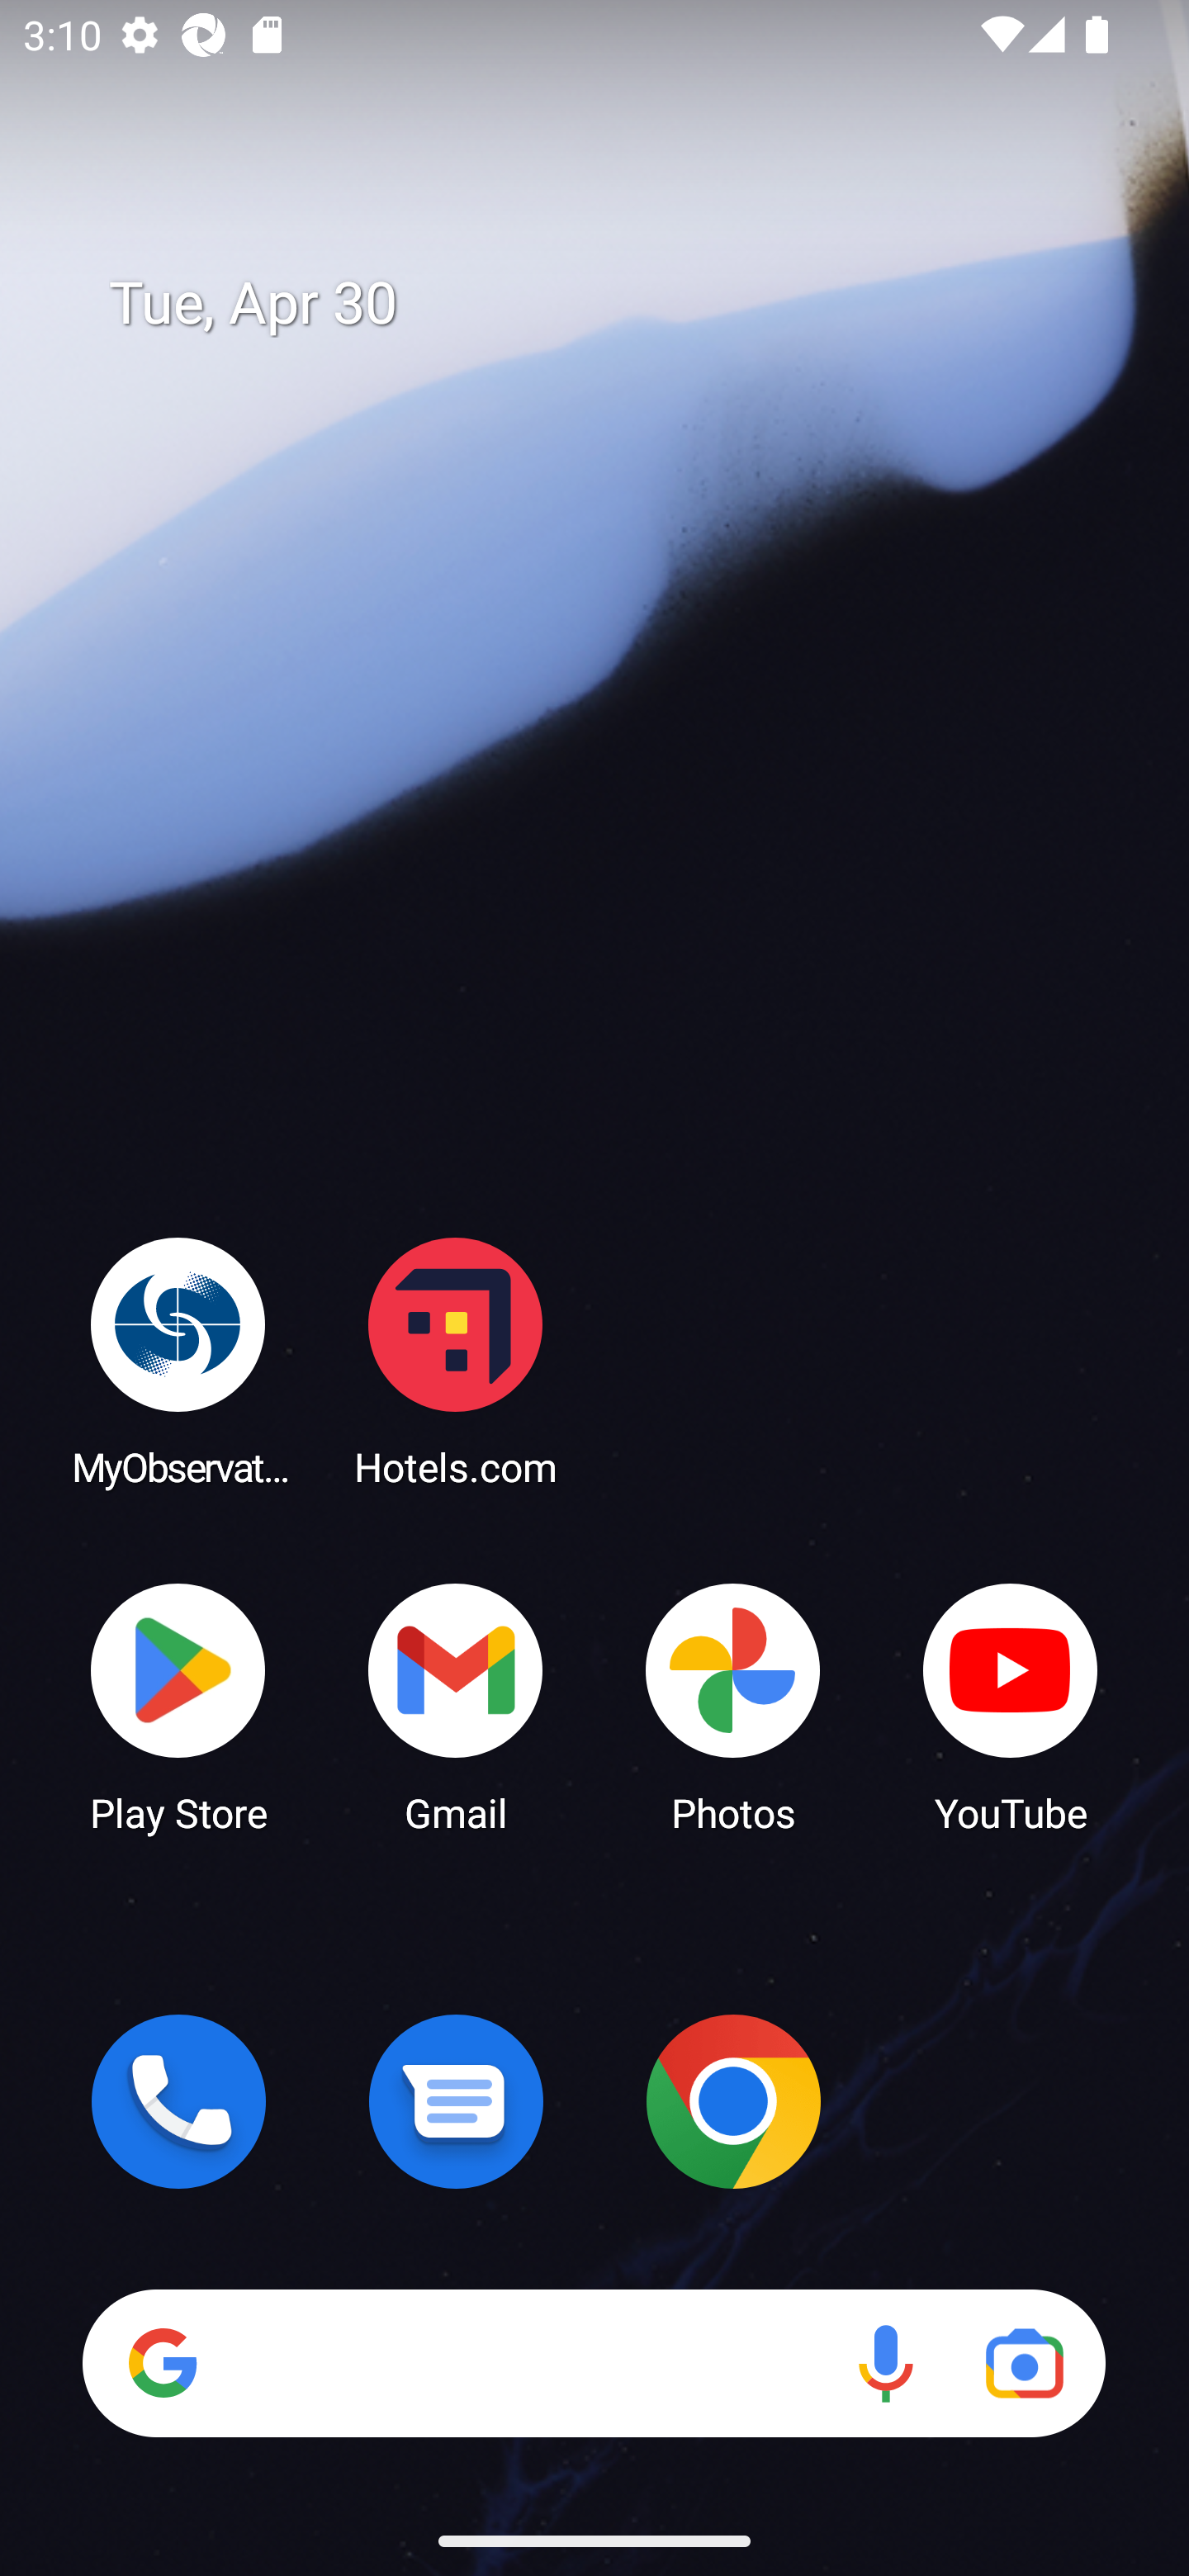 This screenshot has height=2576, width=1189. What do you see at coordinates (618, 304) in the screenshot?
I see `Tue, Apr 30` at bounding box center [618, 304].